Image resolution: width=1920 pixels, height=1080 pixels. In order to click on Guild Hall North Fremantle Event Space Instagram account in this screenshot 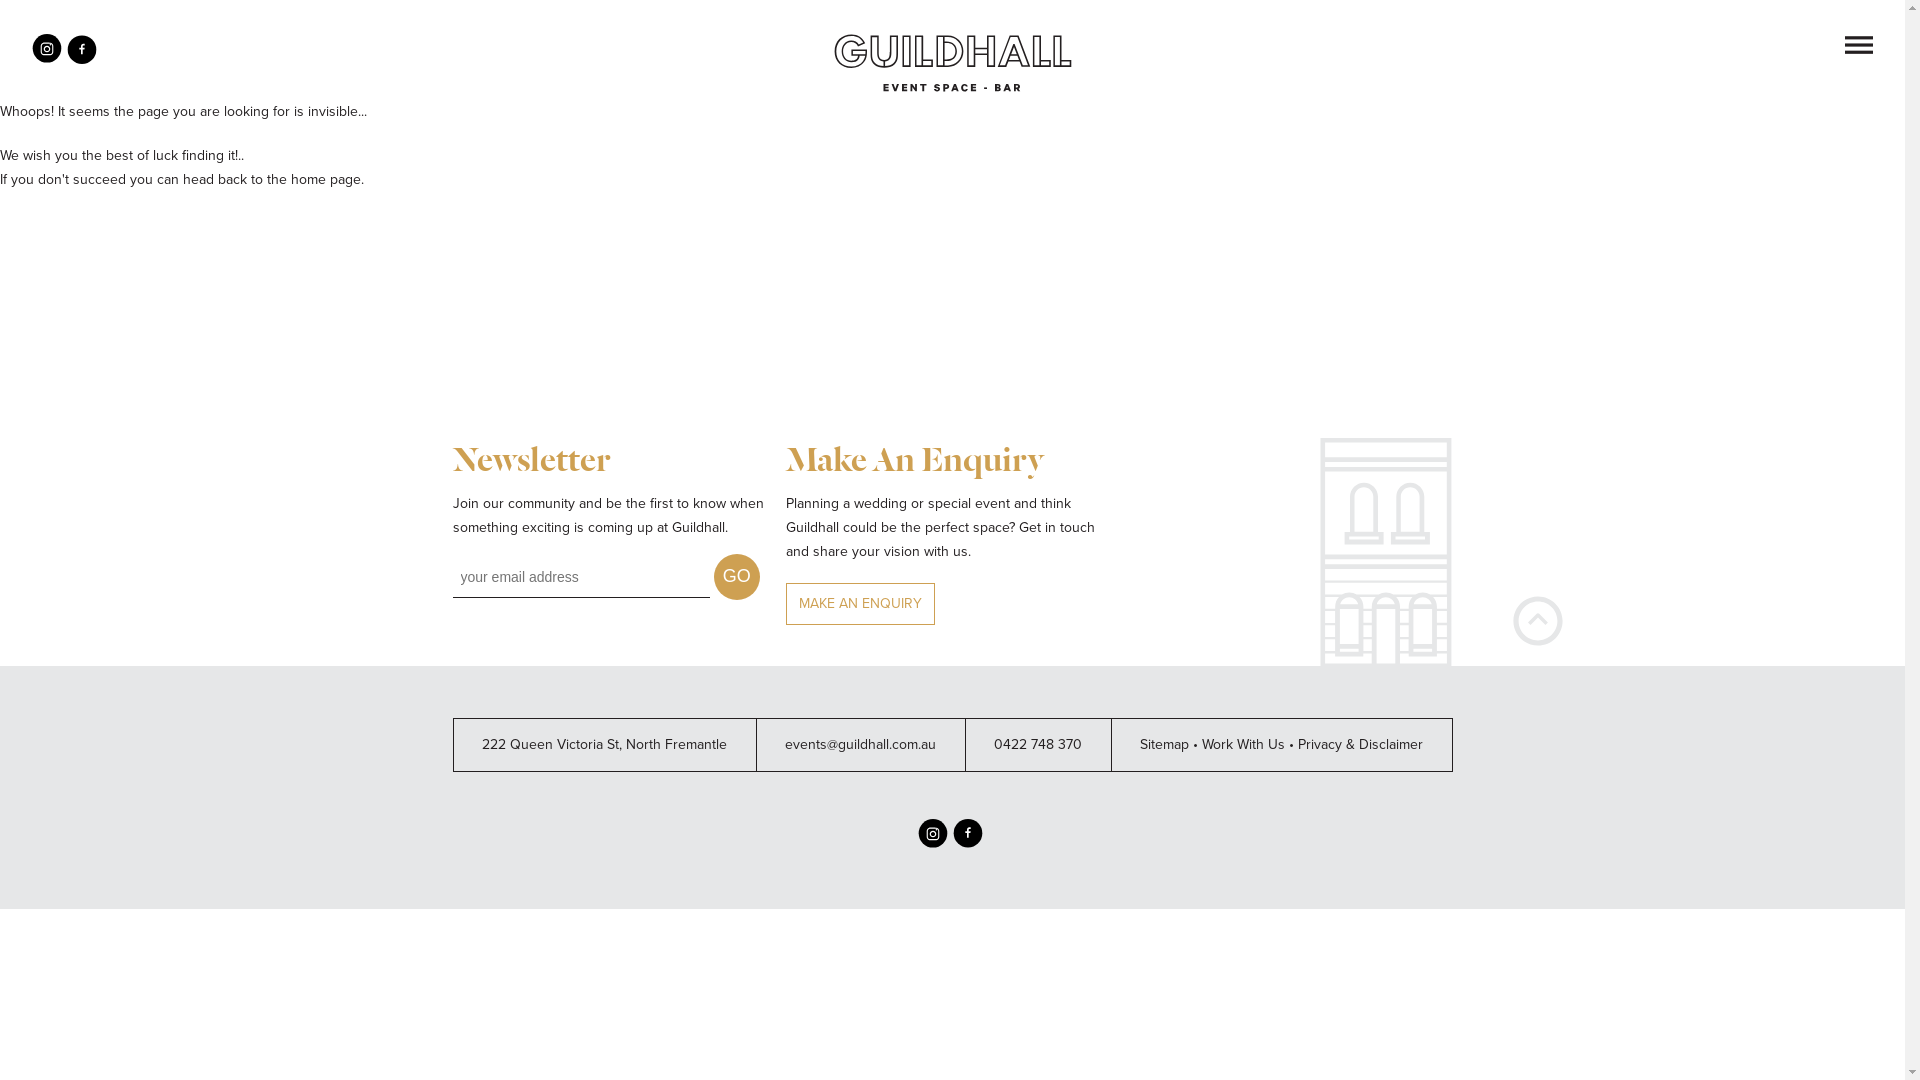, I will do `click(933, 844)`.